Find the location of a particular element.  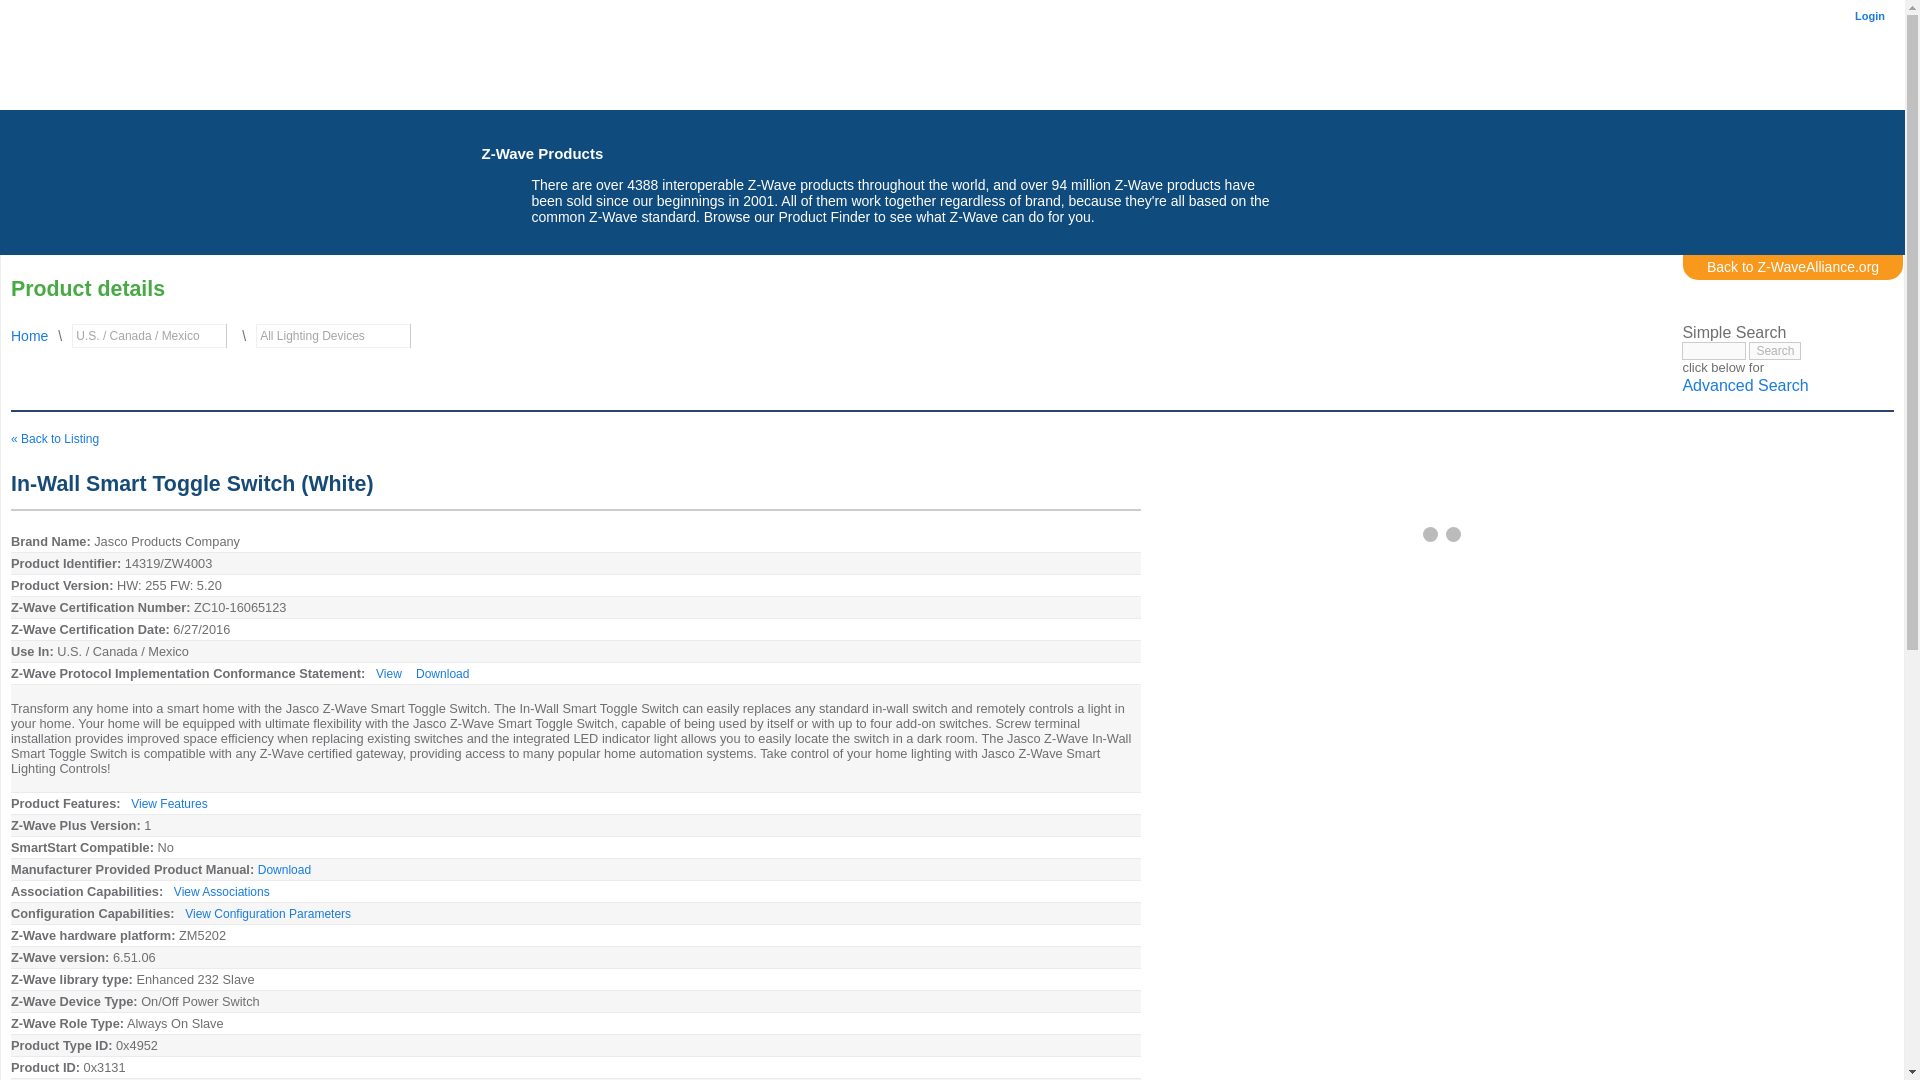

View Configuration Parameters is located at coordinates (268, 914).